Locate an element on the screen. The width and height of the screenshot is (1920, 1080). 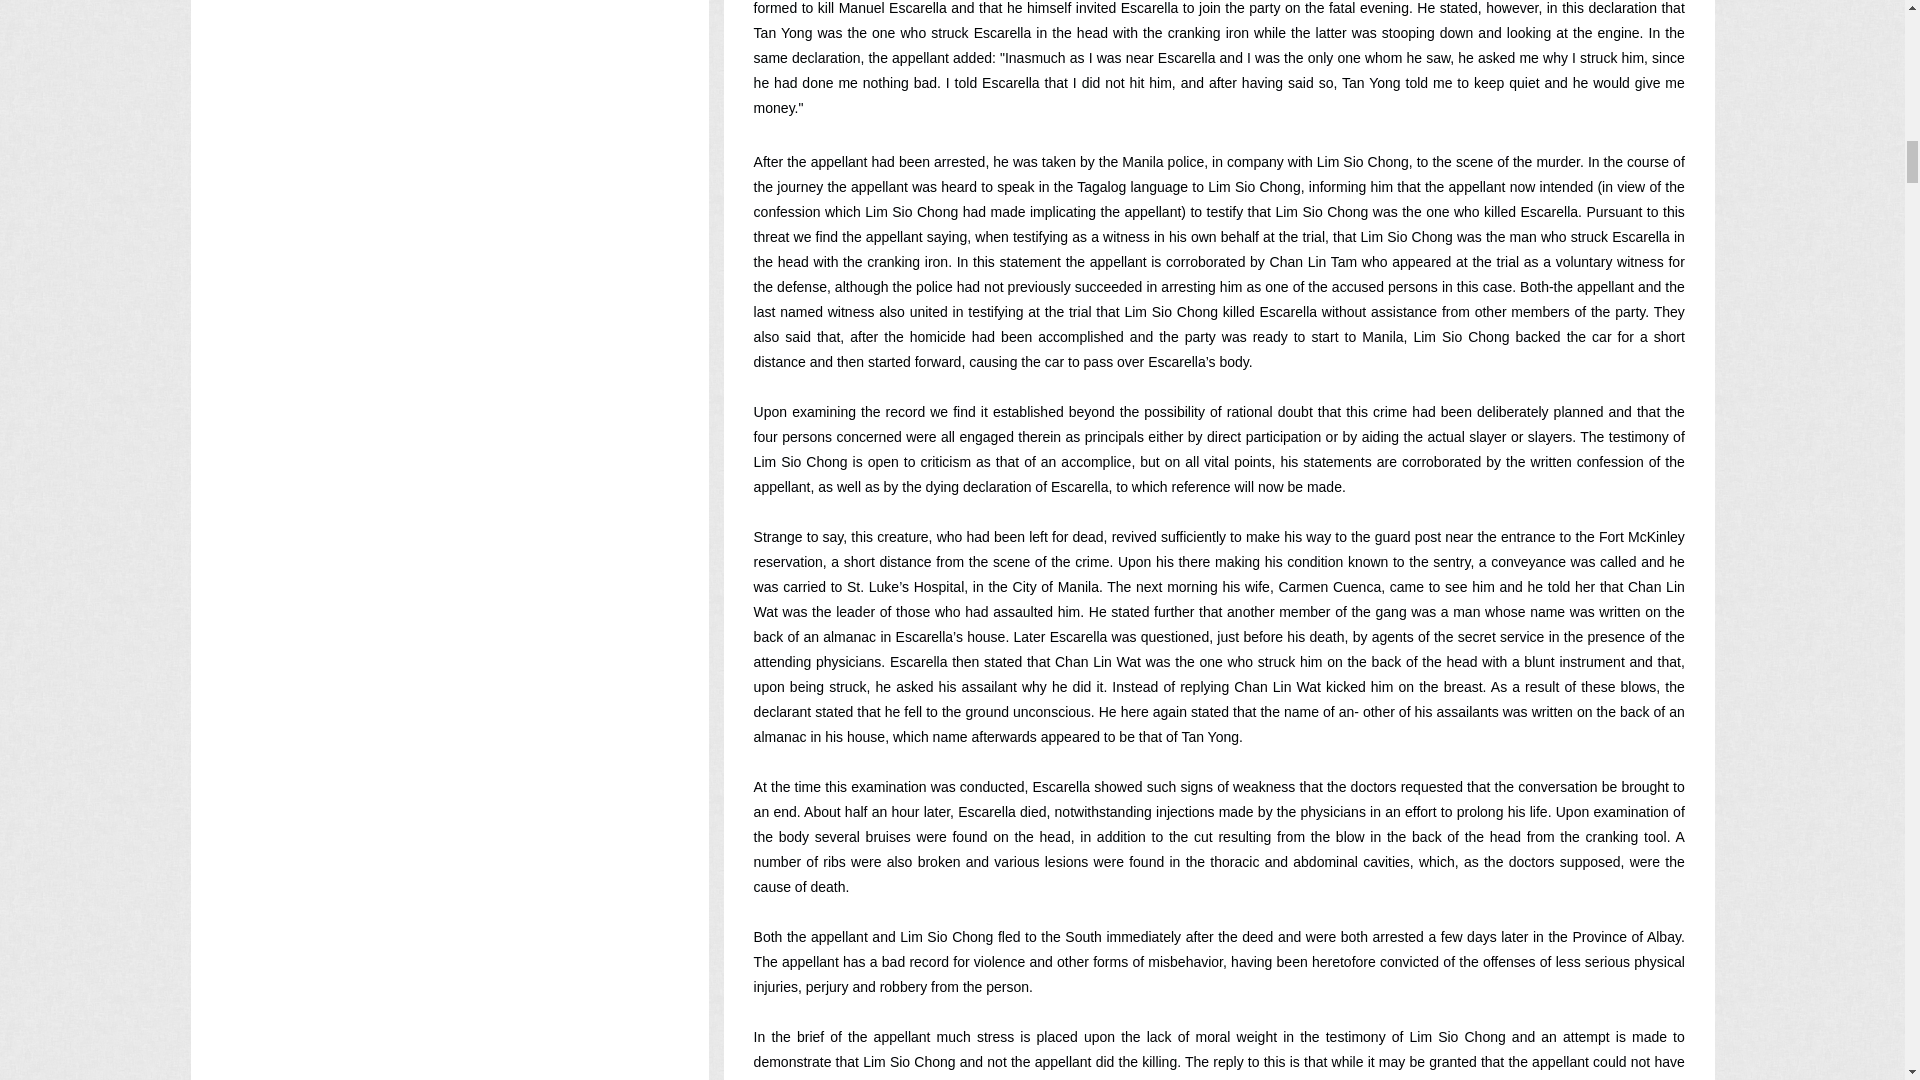
Advertisement is located at coordinates (448, 768).